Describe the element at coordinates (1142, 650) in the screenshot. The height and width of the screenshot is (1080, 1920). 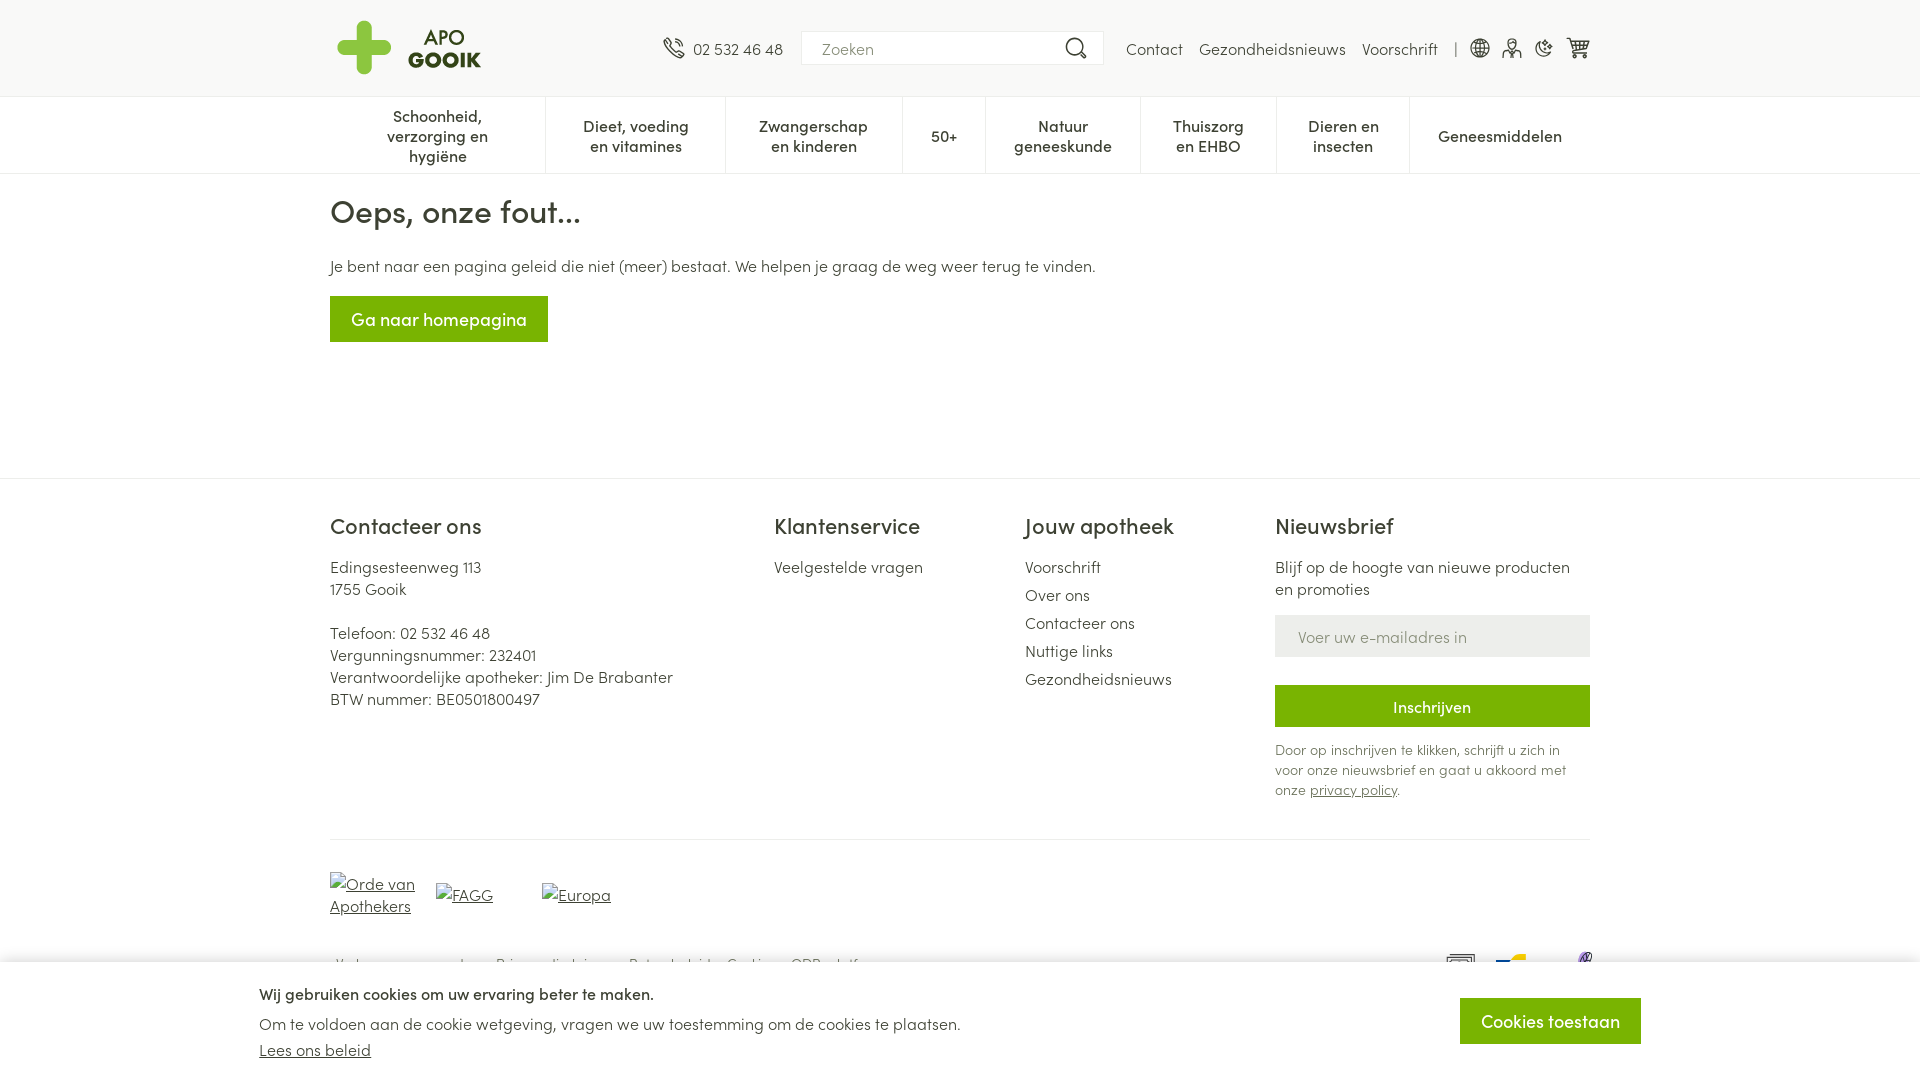
I see `Nuttige links` at that location.